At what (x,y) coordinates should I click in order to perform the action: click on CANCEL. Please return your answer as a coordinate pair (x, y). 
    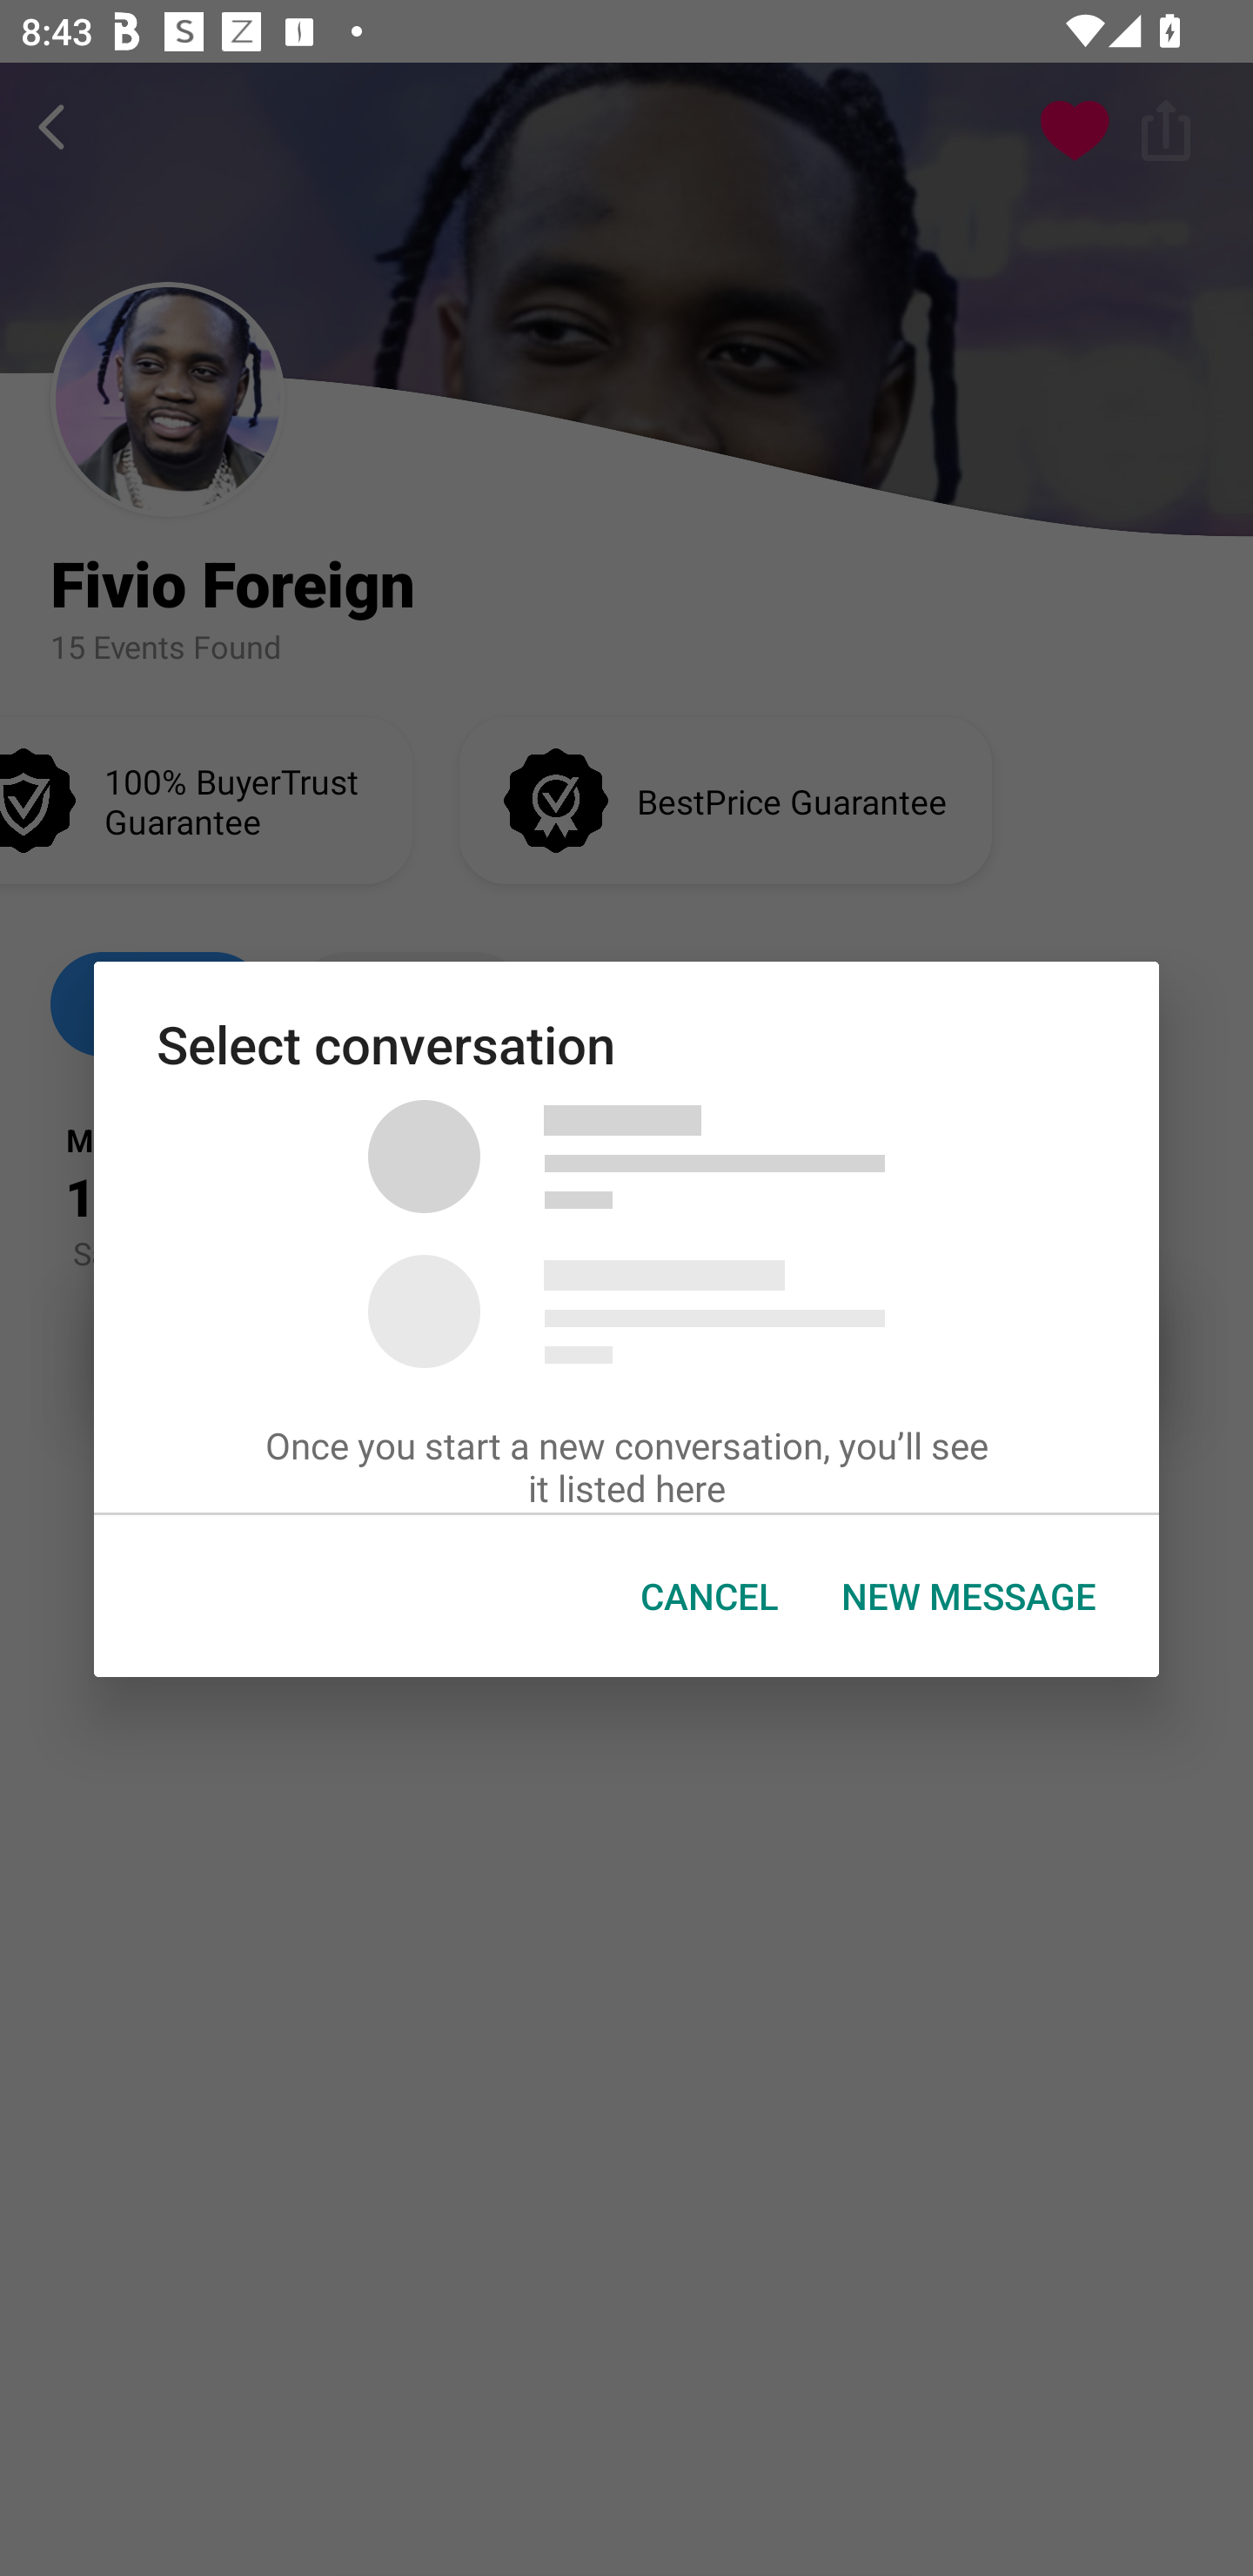
    Looking at the image, I should click on (709, 1596).